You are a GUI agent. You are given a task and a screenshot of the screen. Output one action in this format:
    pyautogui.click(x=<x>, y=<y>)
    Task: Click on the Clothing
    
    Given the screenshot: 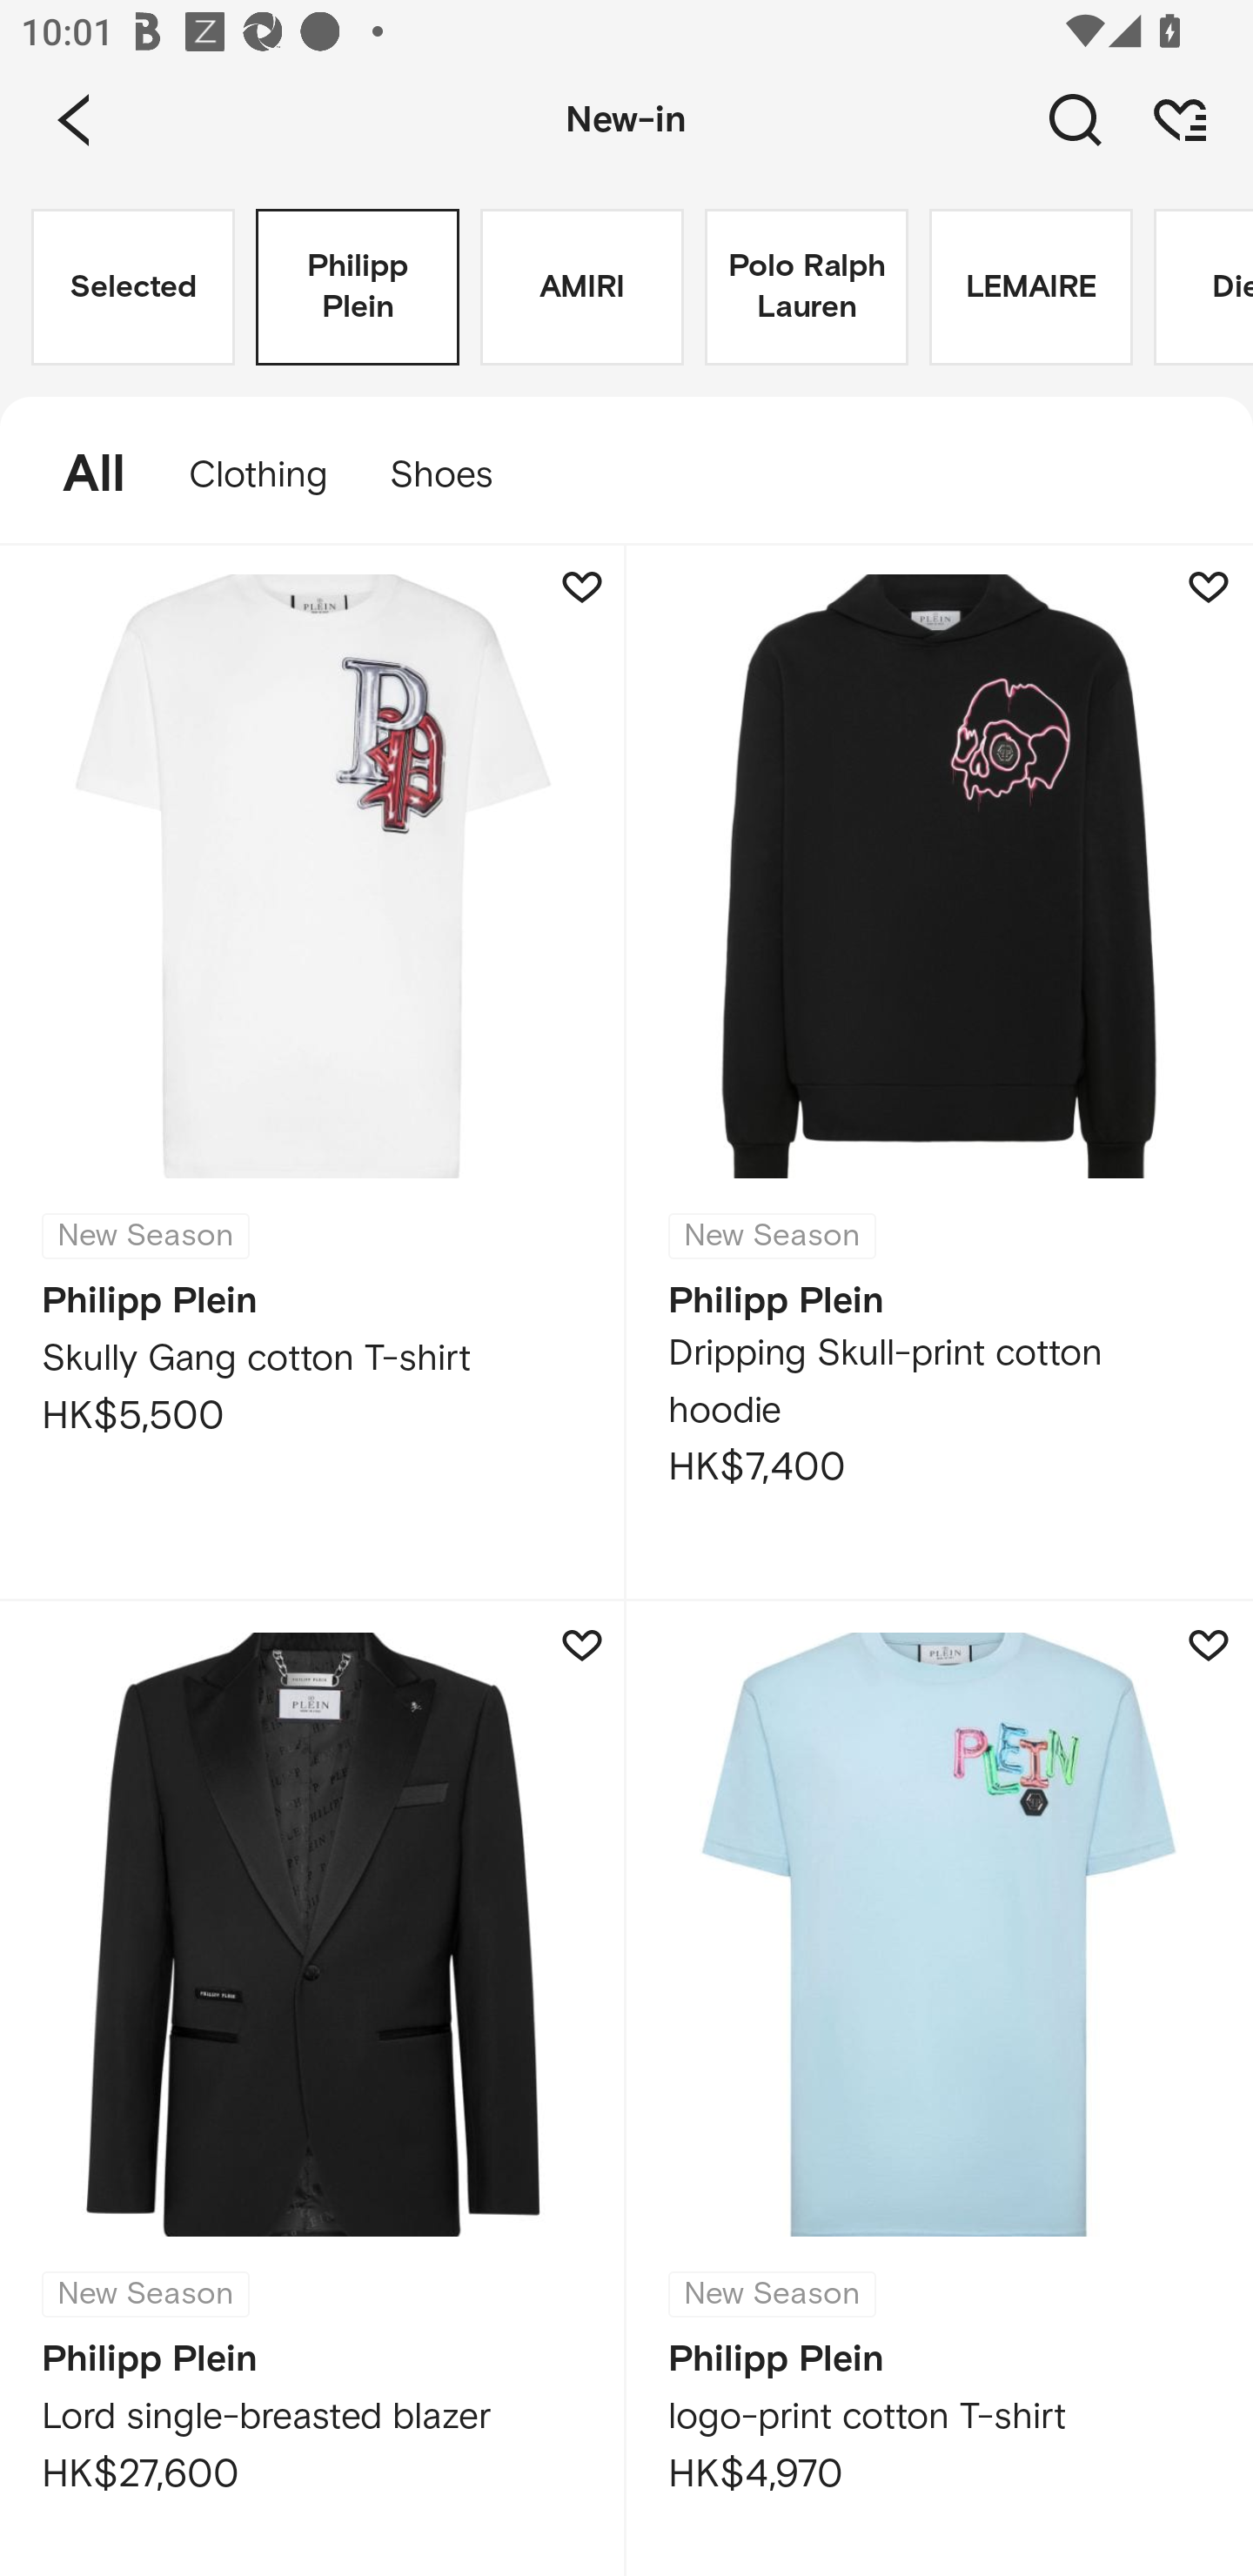 What is the action you would take?
    pyautogui.click(x=258, y=475)
    